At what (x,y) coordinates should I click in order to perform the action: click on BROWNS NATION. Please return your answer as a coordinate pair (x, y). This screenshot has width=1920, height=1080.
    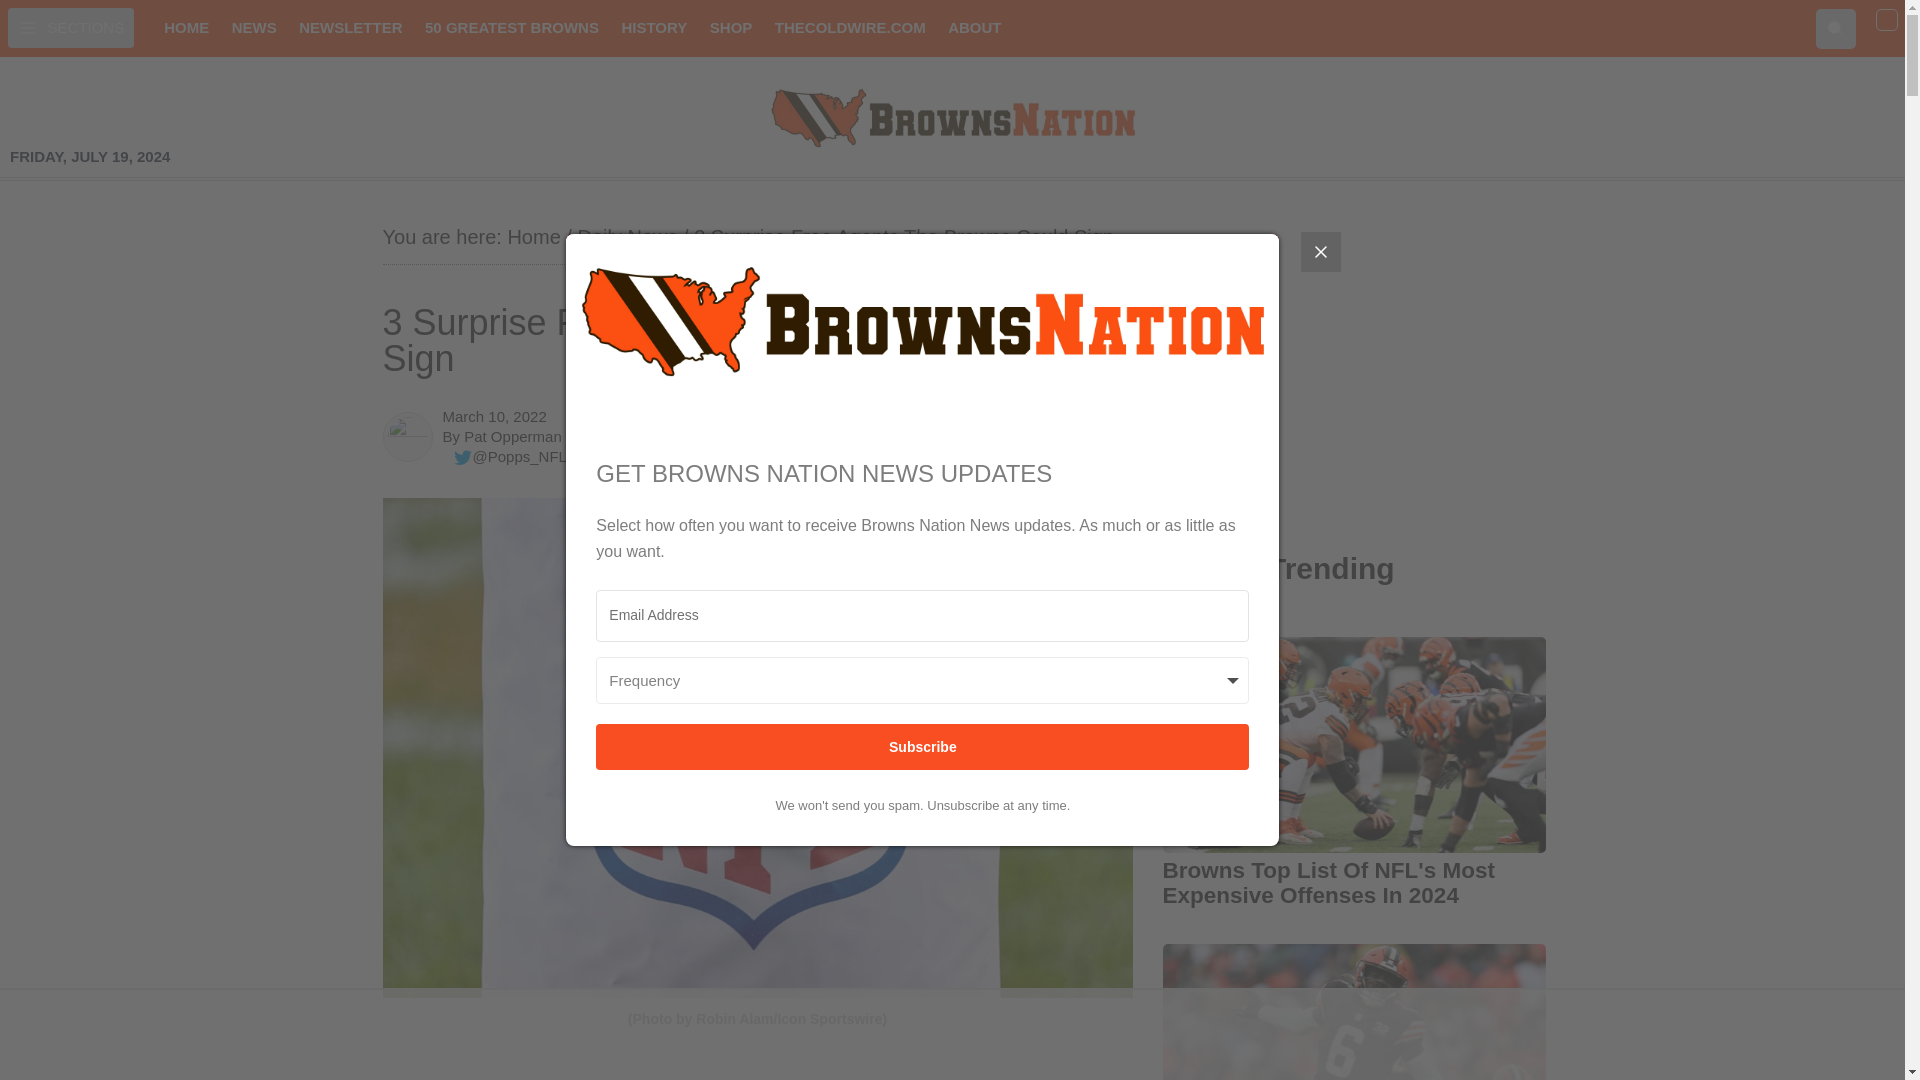
    Looking at the image, I should click on (952, 117).